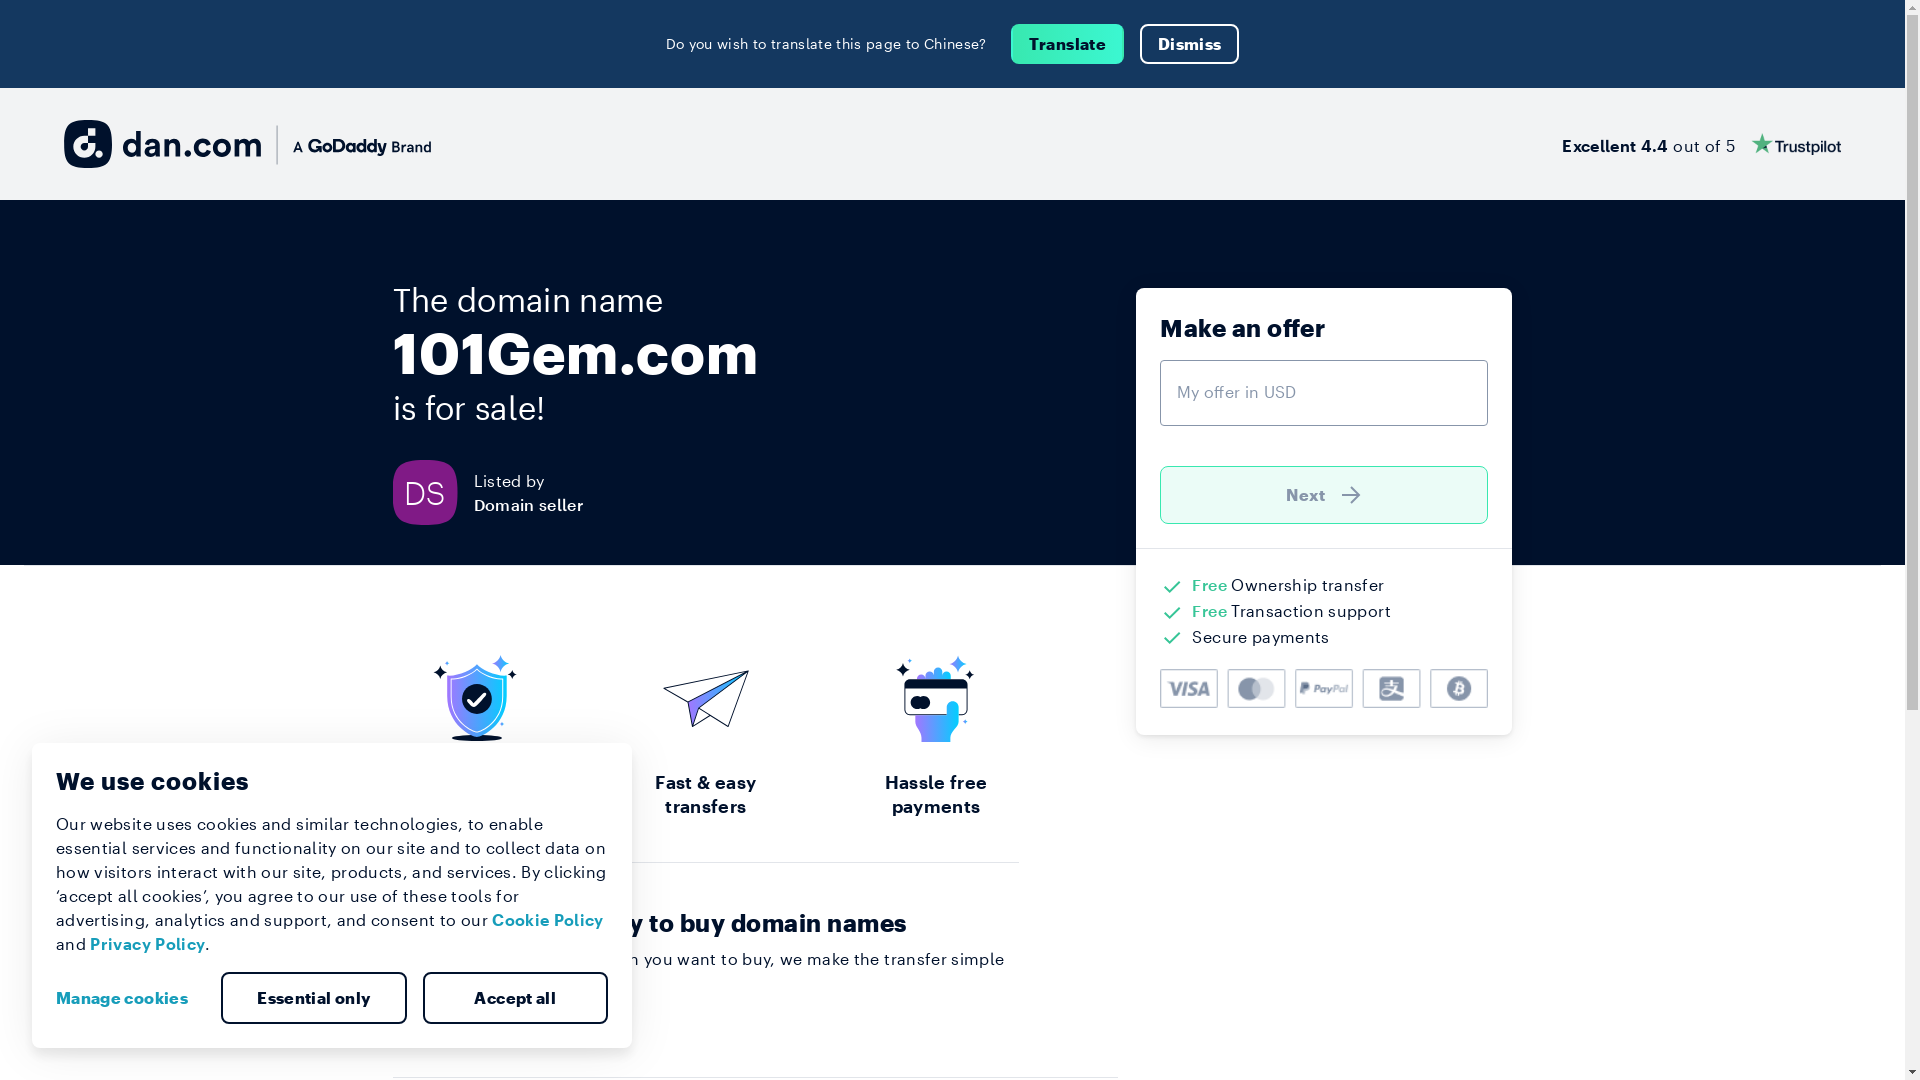  What do you see at coordinates (130, 998) in the screenshot?
I see `Manage cookies` at bounding box center [130, 998].